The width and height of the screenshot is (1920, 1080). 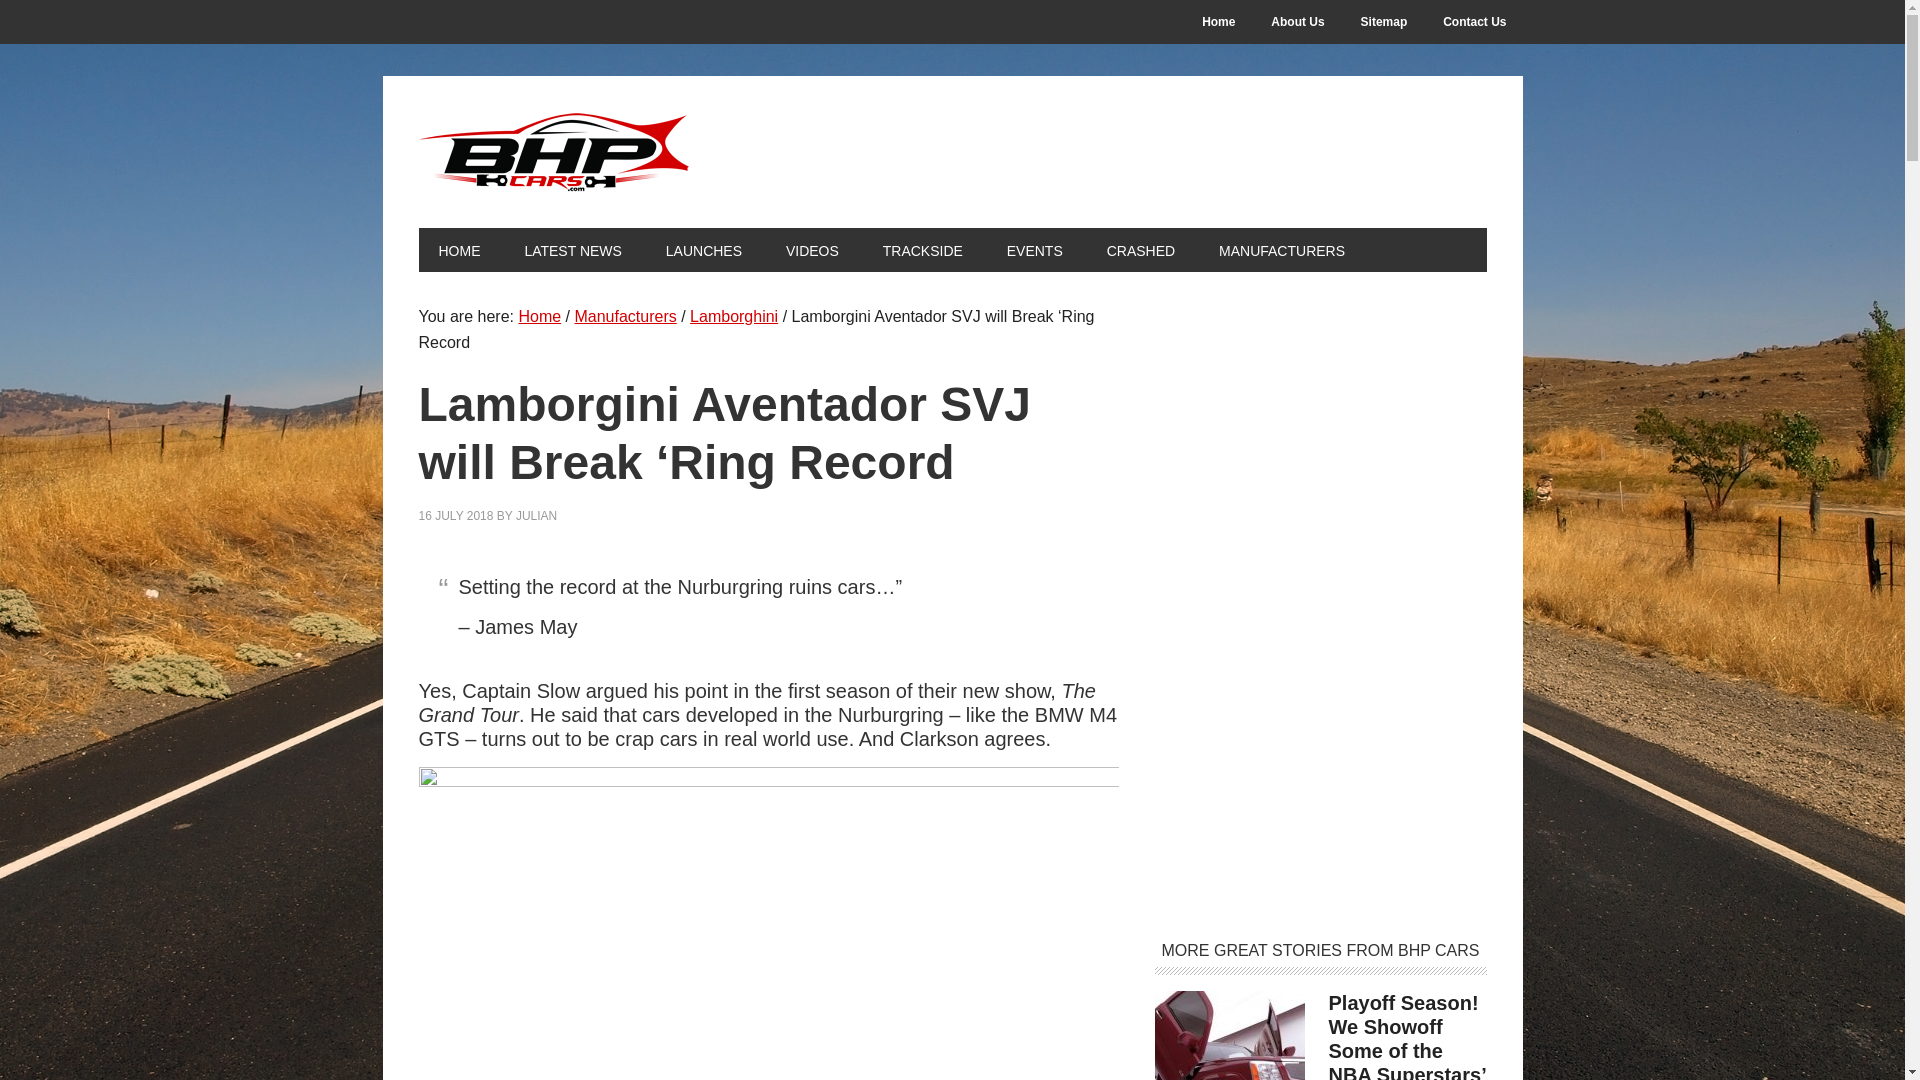 What do you see at coordinates (1321, 444) in the screenshot?
I see `Advertisement` at bounding box center [1321, 444].